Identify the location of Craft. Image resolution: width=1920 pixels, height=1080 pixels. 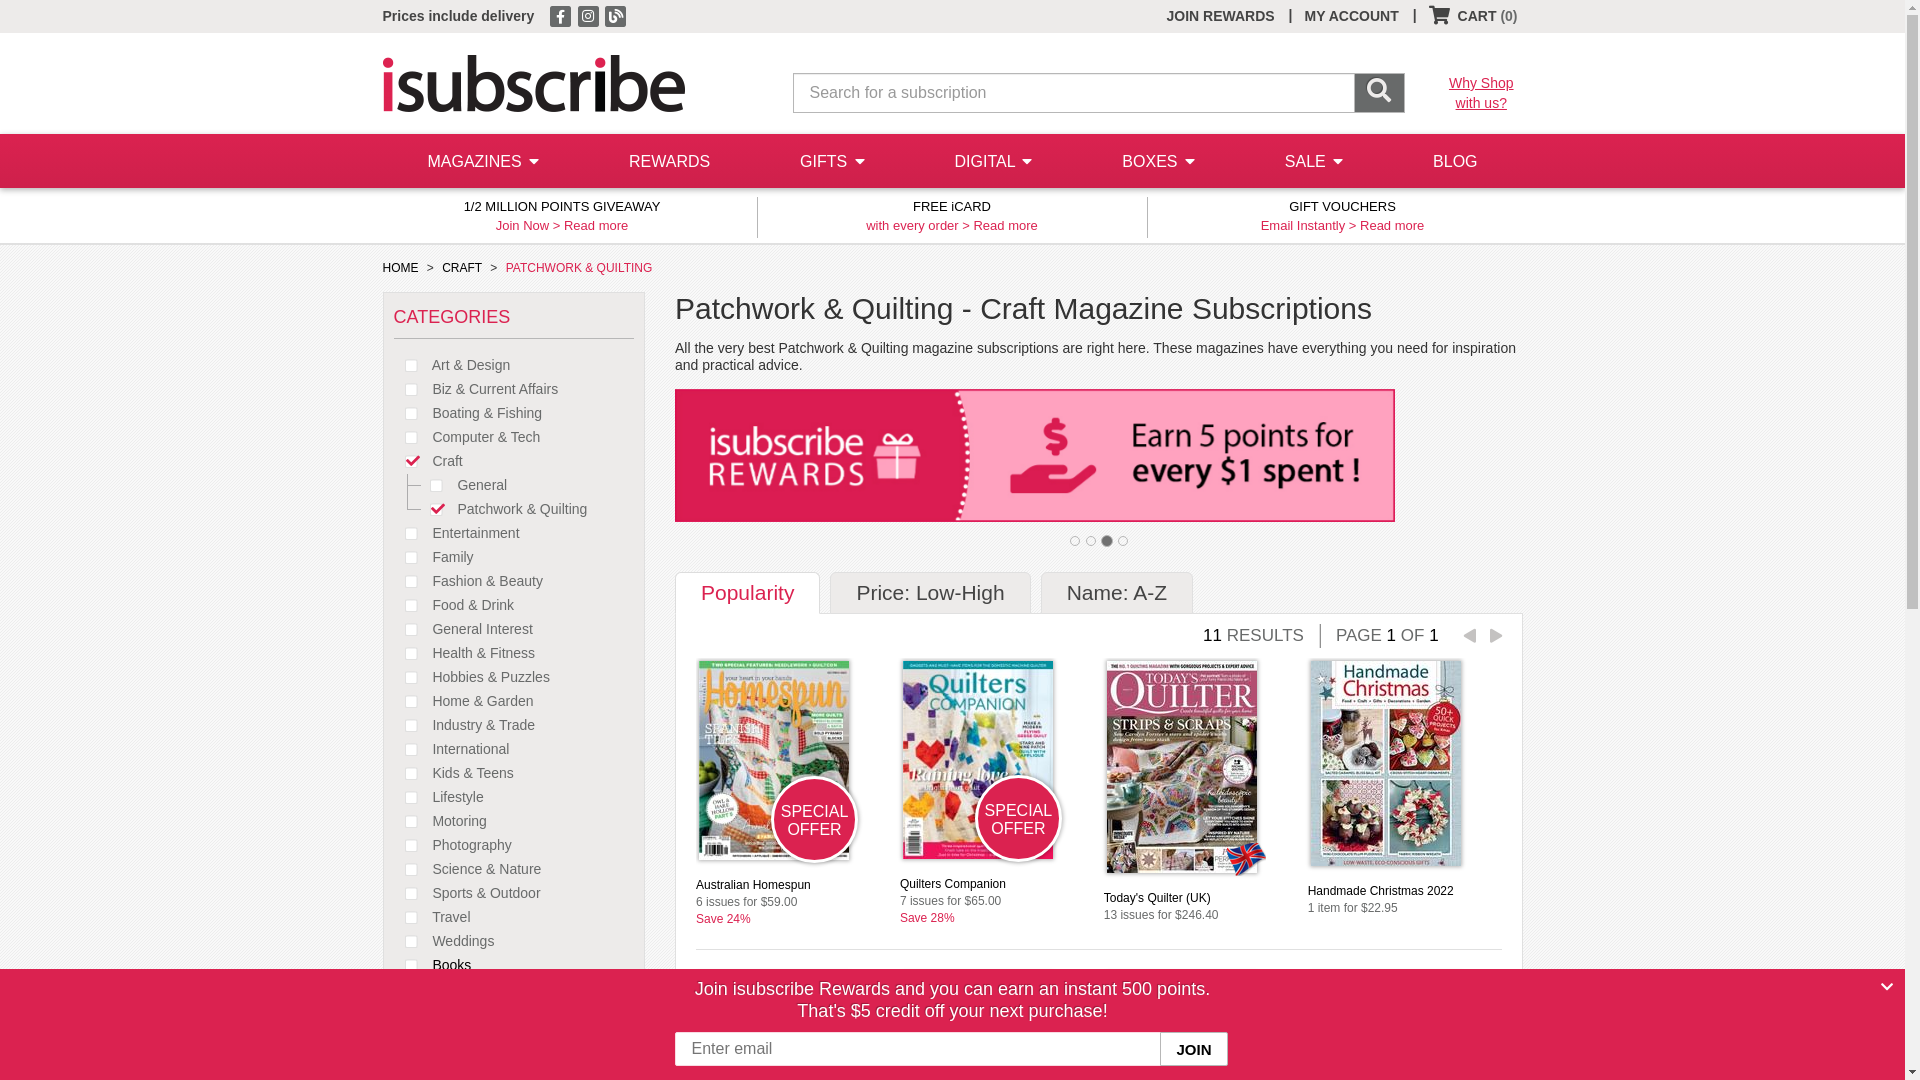
(428, 461).